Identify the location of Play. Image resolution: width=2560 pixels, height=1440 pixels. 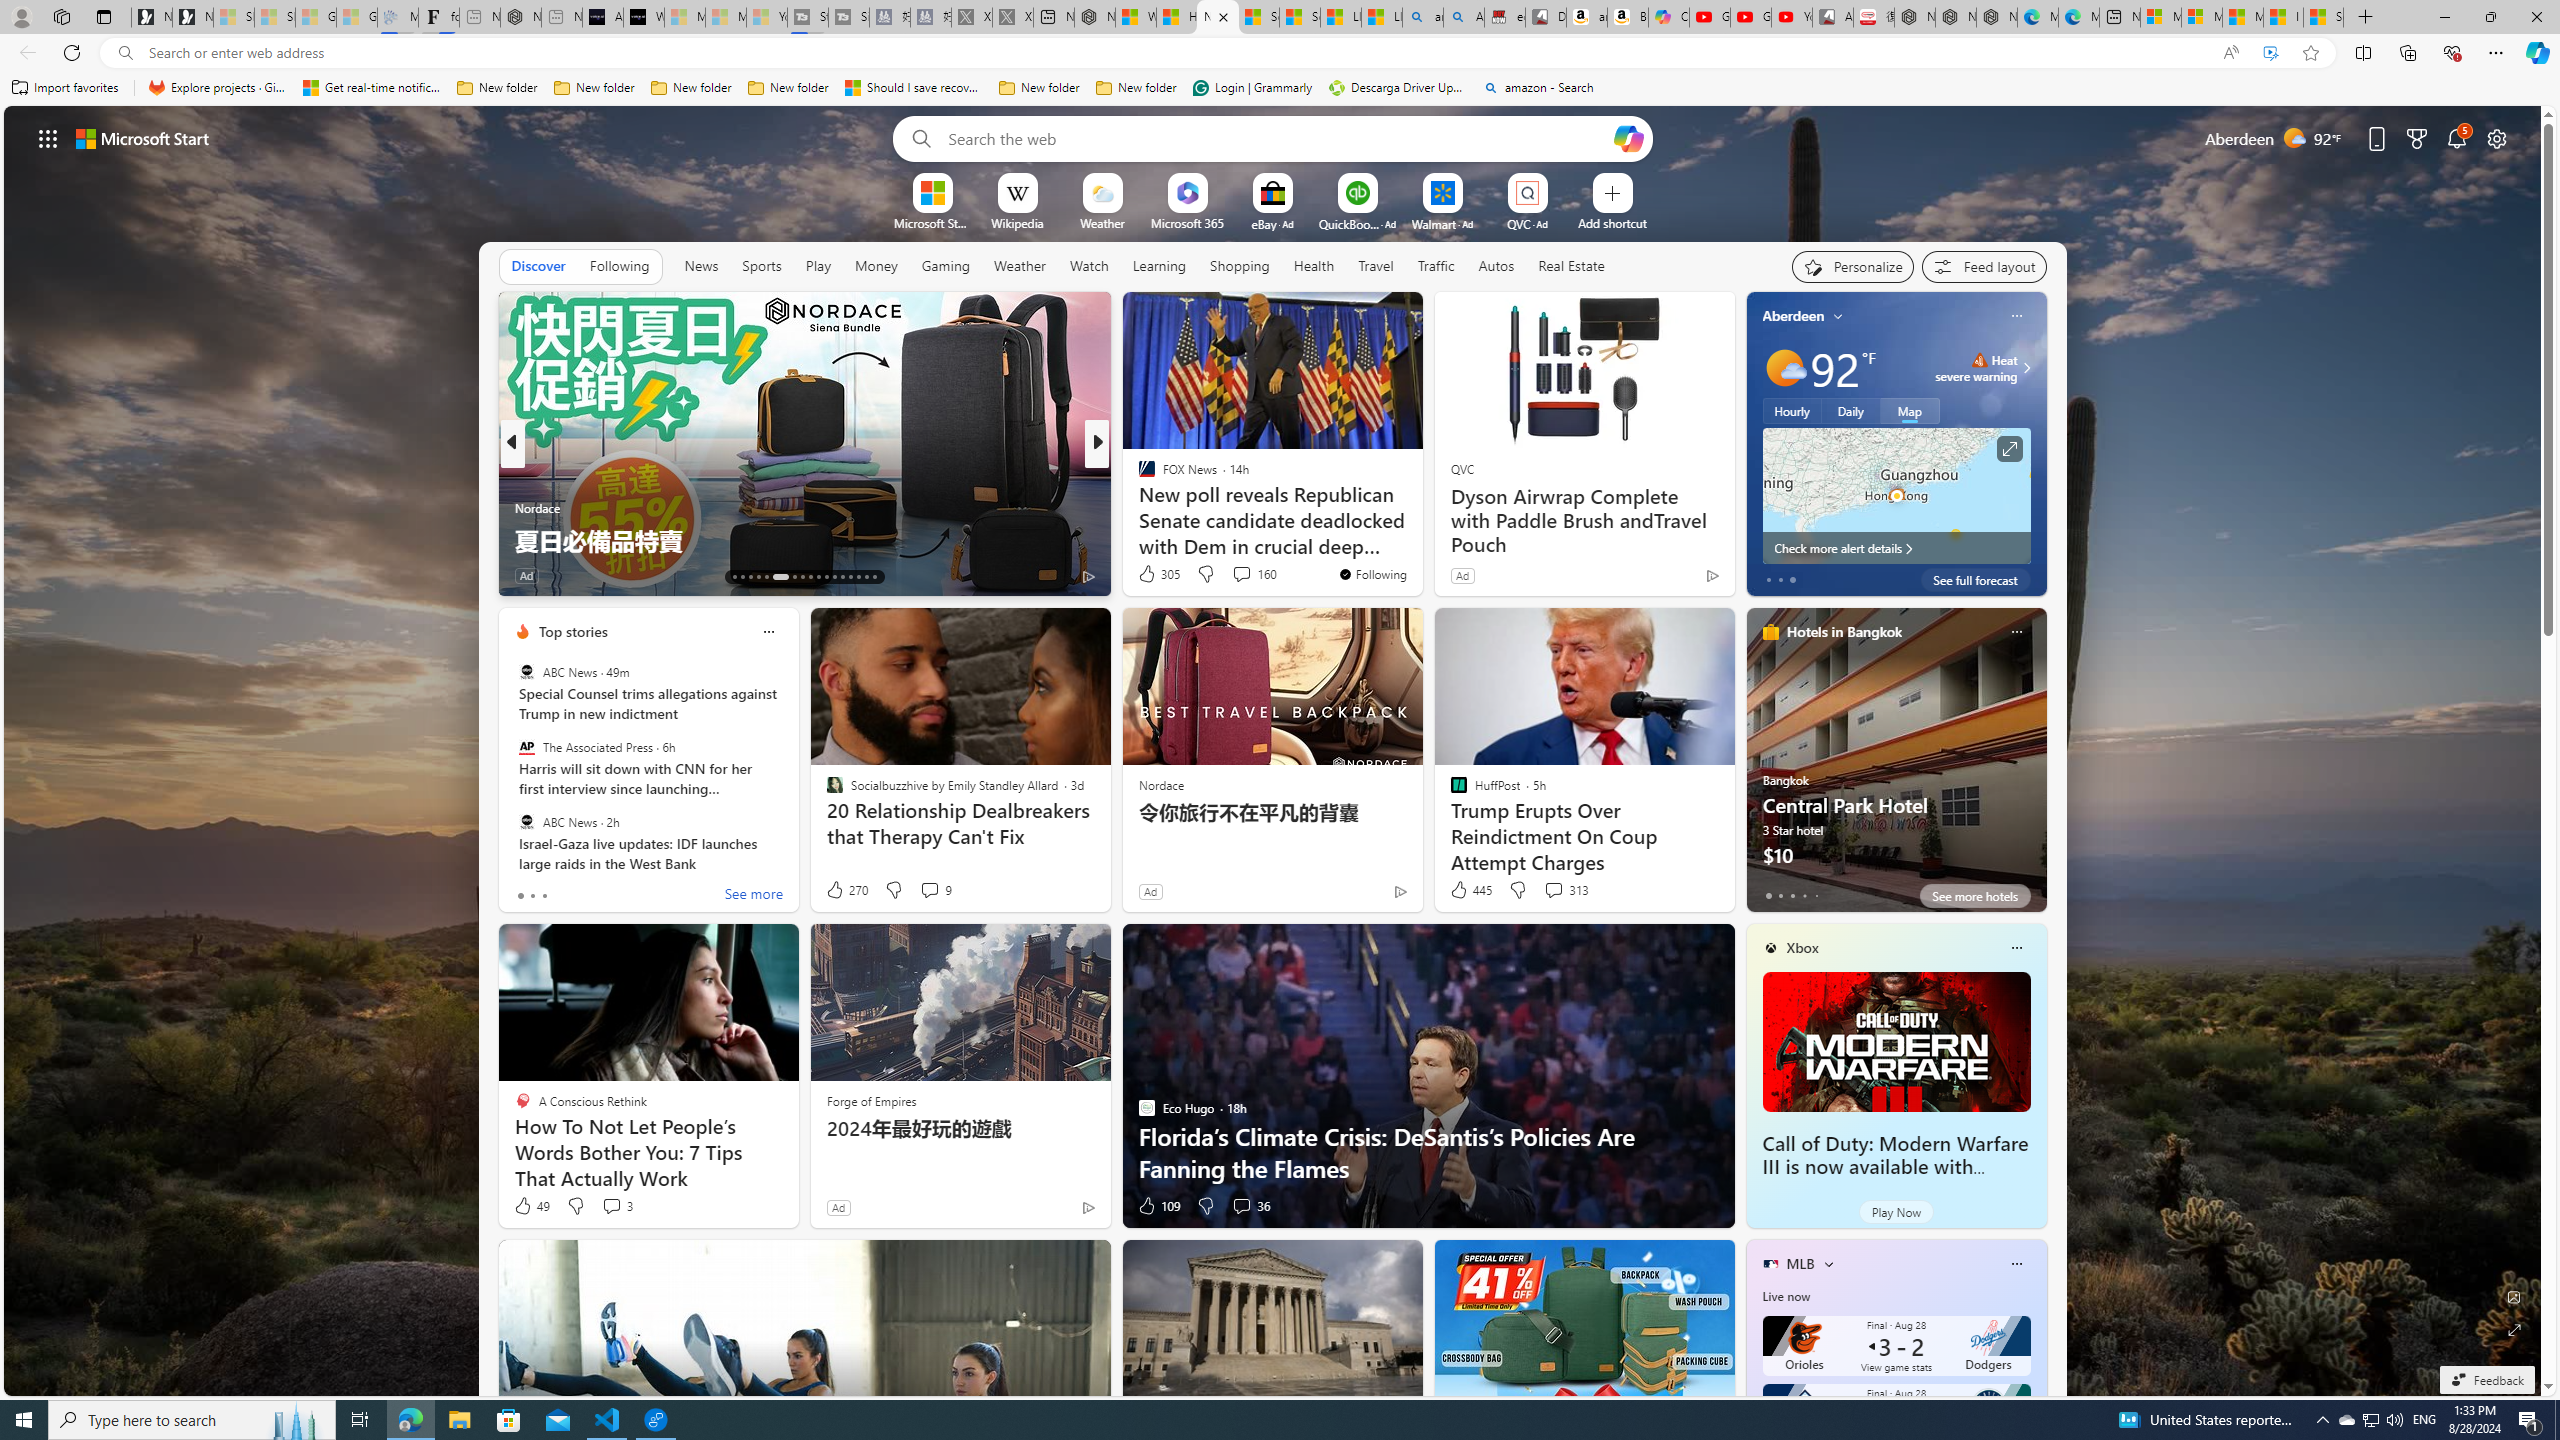
(818, 265).